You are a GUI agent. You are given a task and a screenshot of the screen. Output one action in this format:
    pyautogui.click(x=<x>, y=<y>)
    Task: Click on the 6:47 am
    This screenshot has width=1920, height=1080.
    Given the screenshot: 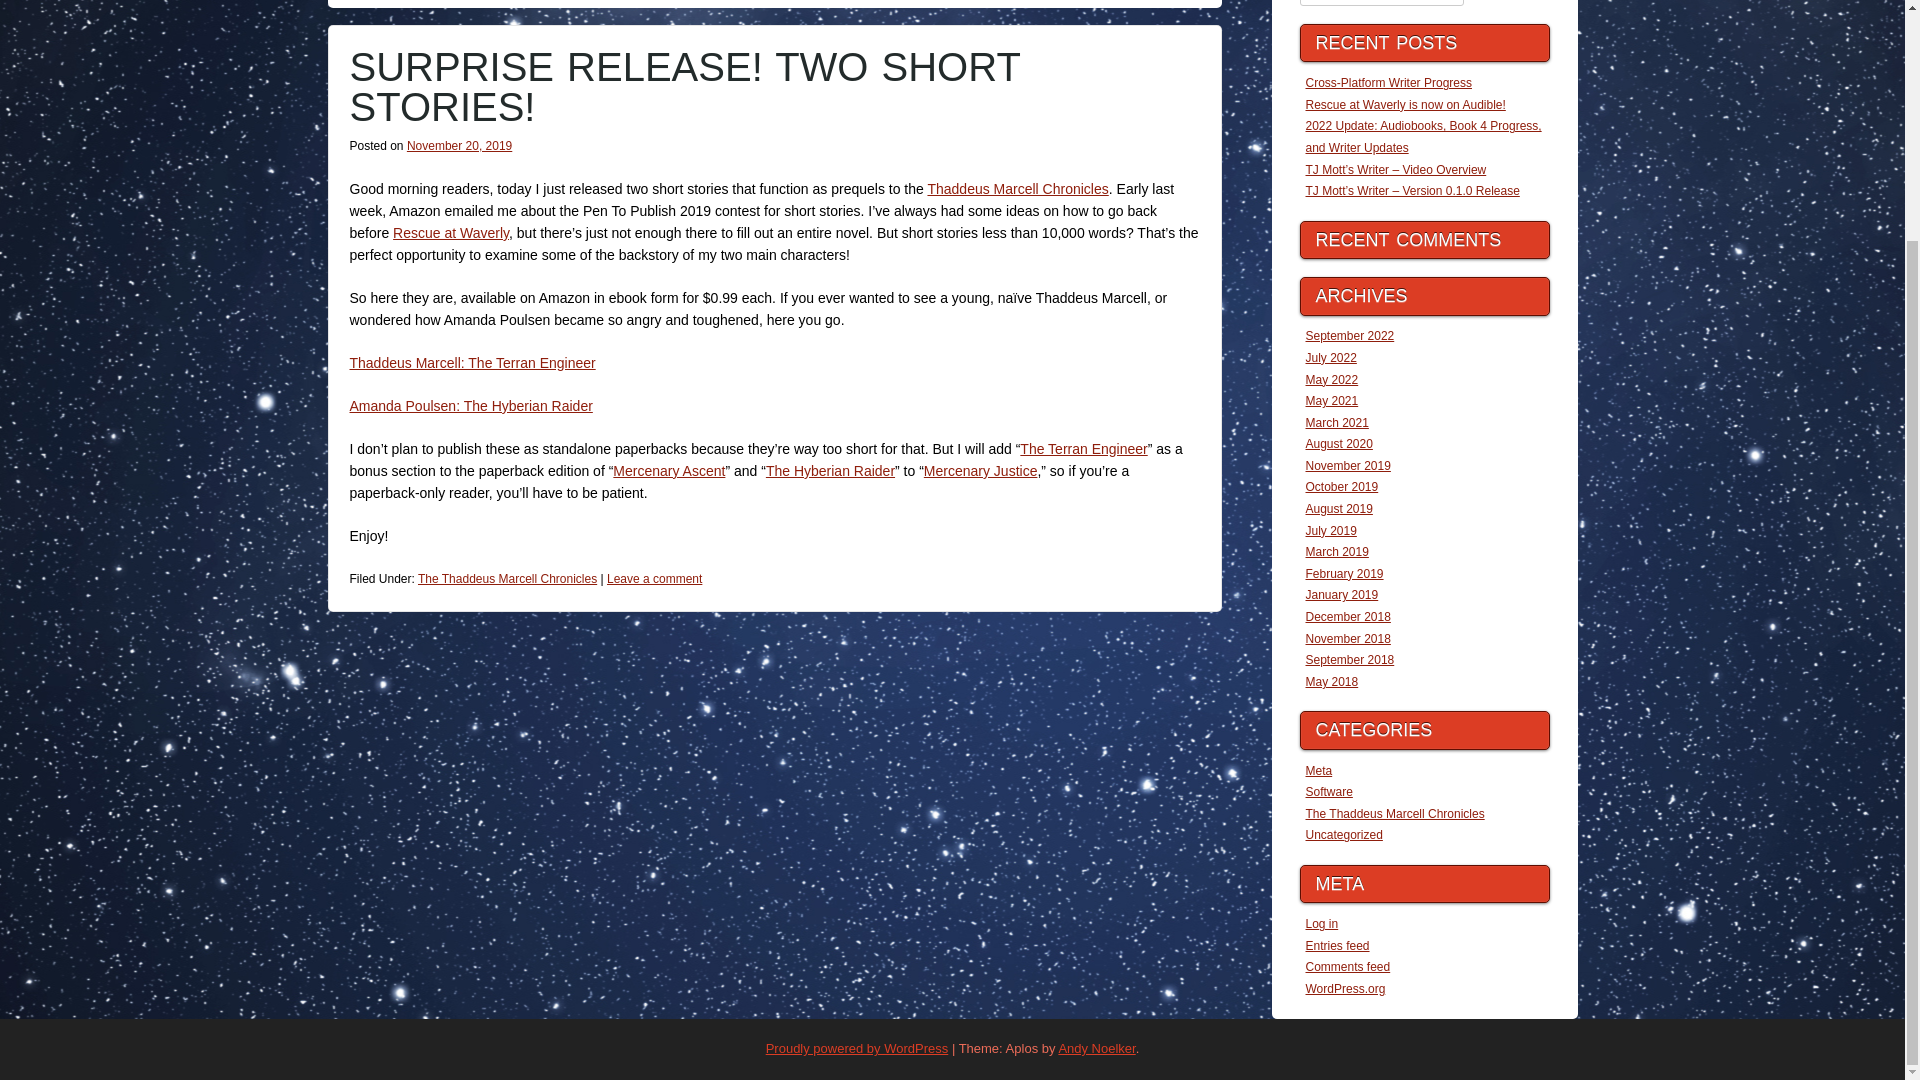 What is the action you would take?
    pyautogui.click(x=460, y=146)
    